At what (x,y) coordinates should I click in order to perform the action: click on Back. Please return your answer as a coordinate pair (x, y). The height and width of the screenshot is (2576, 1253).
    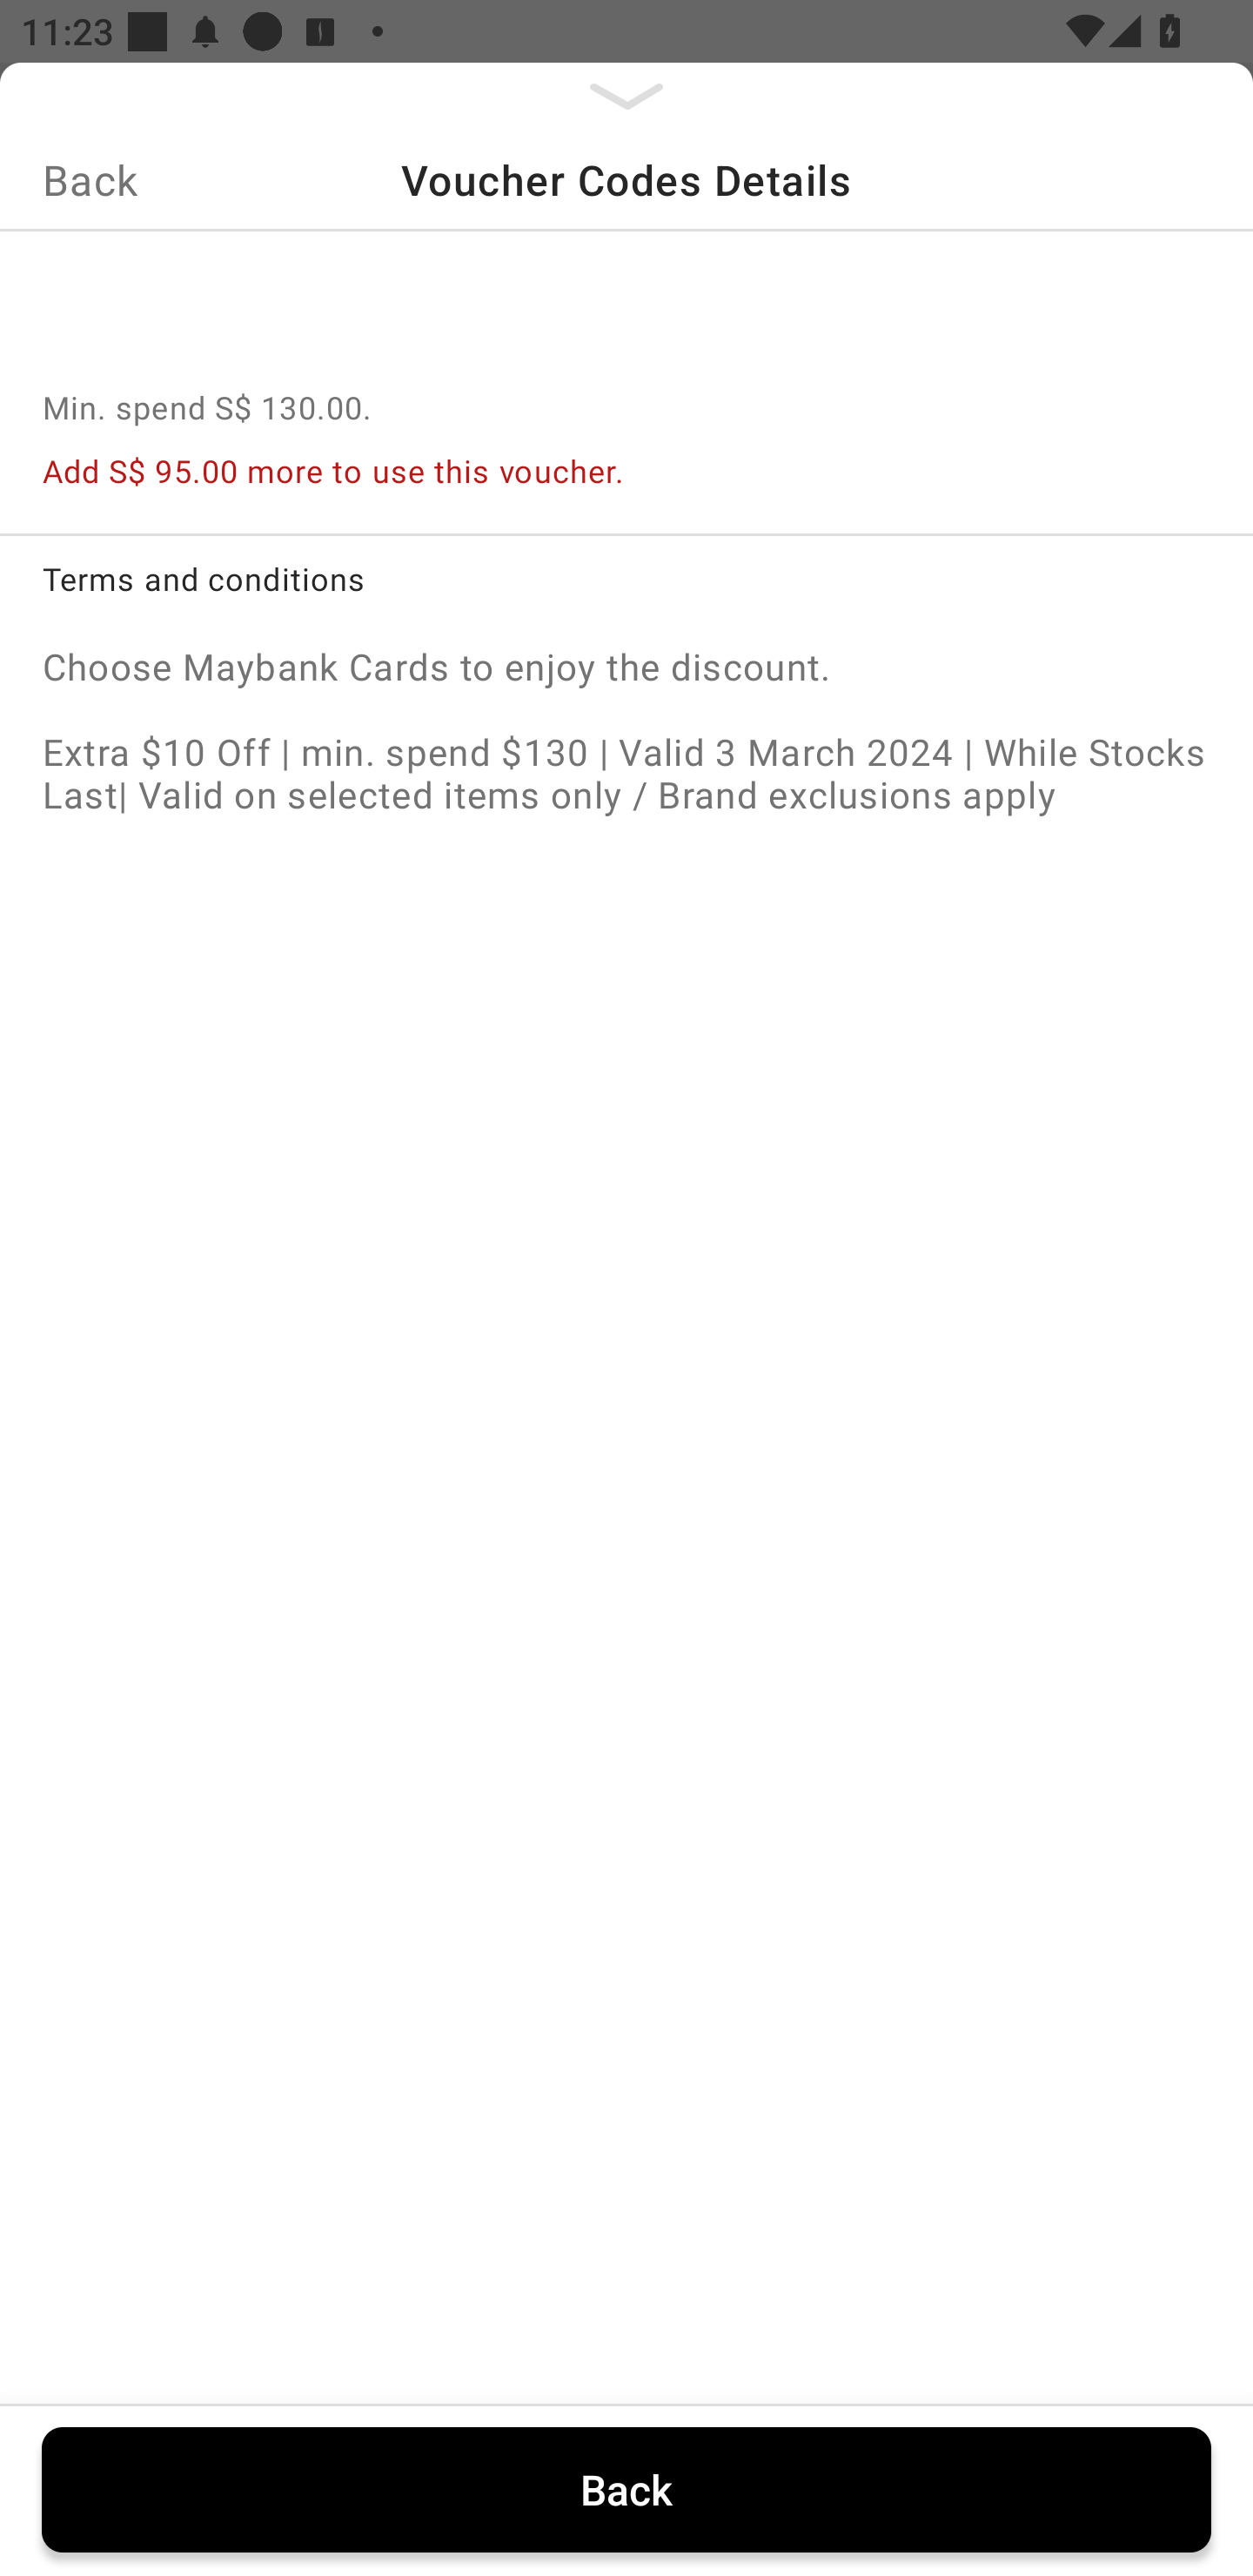
    Looking at the image, I should click on (626, 2489).